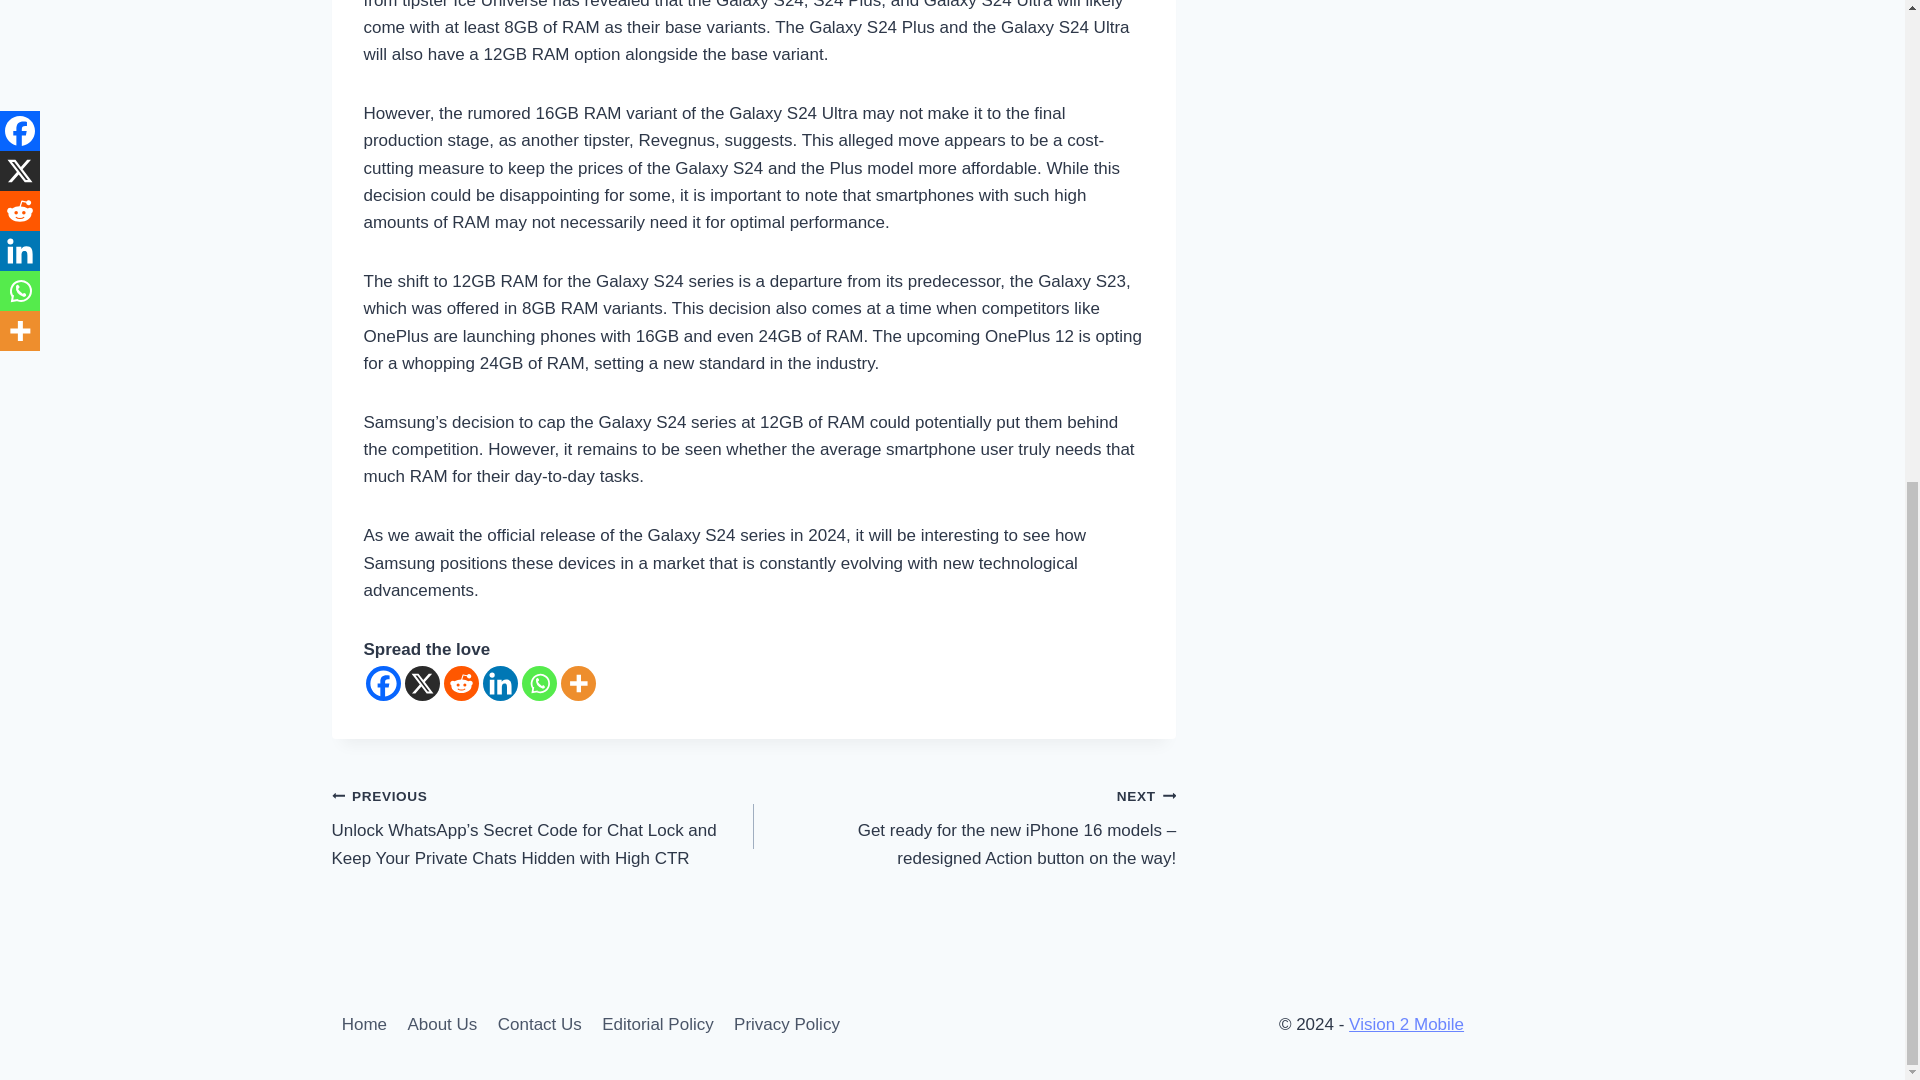 This screenshot has width=1920, height=1080. What do you see at coordinates (578, 683) in the screenshot?
I see `More` at bounding box center [578, 683].